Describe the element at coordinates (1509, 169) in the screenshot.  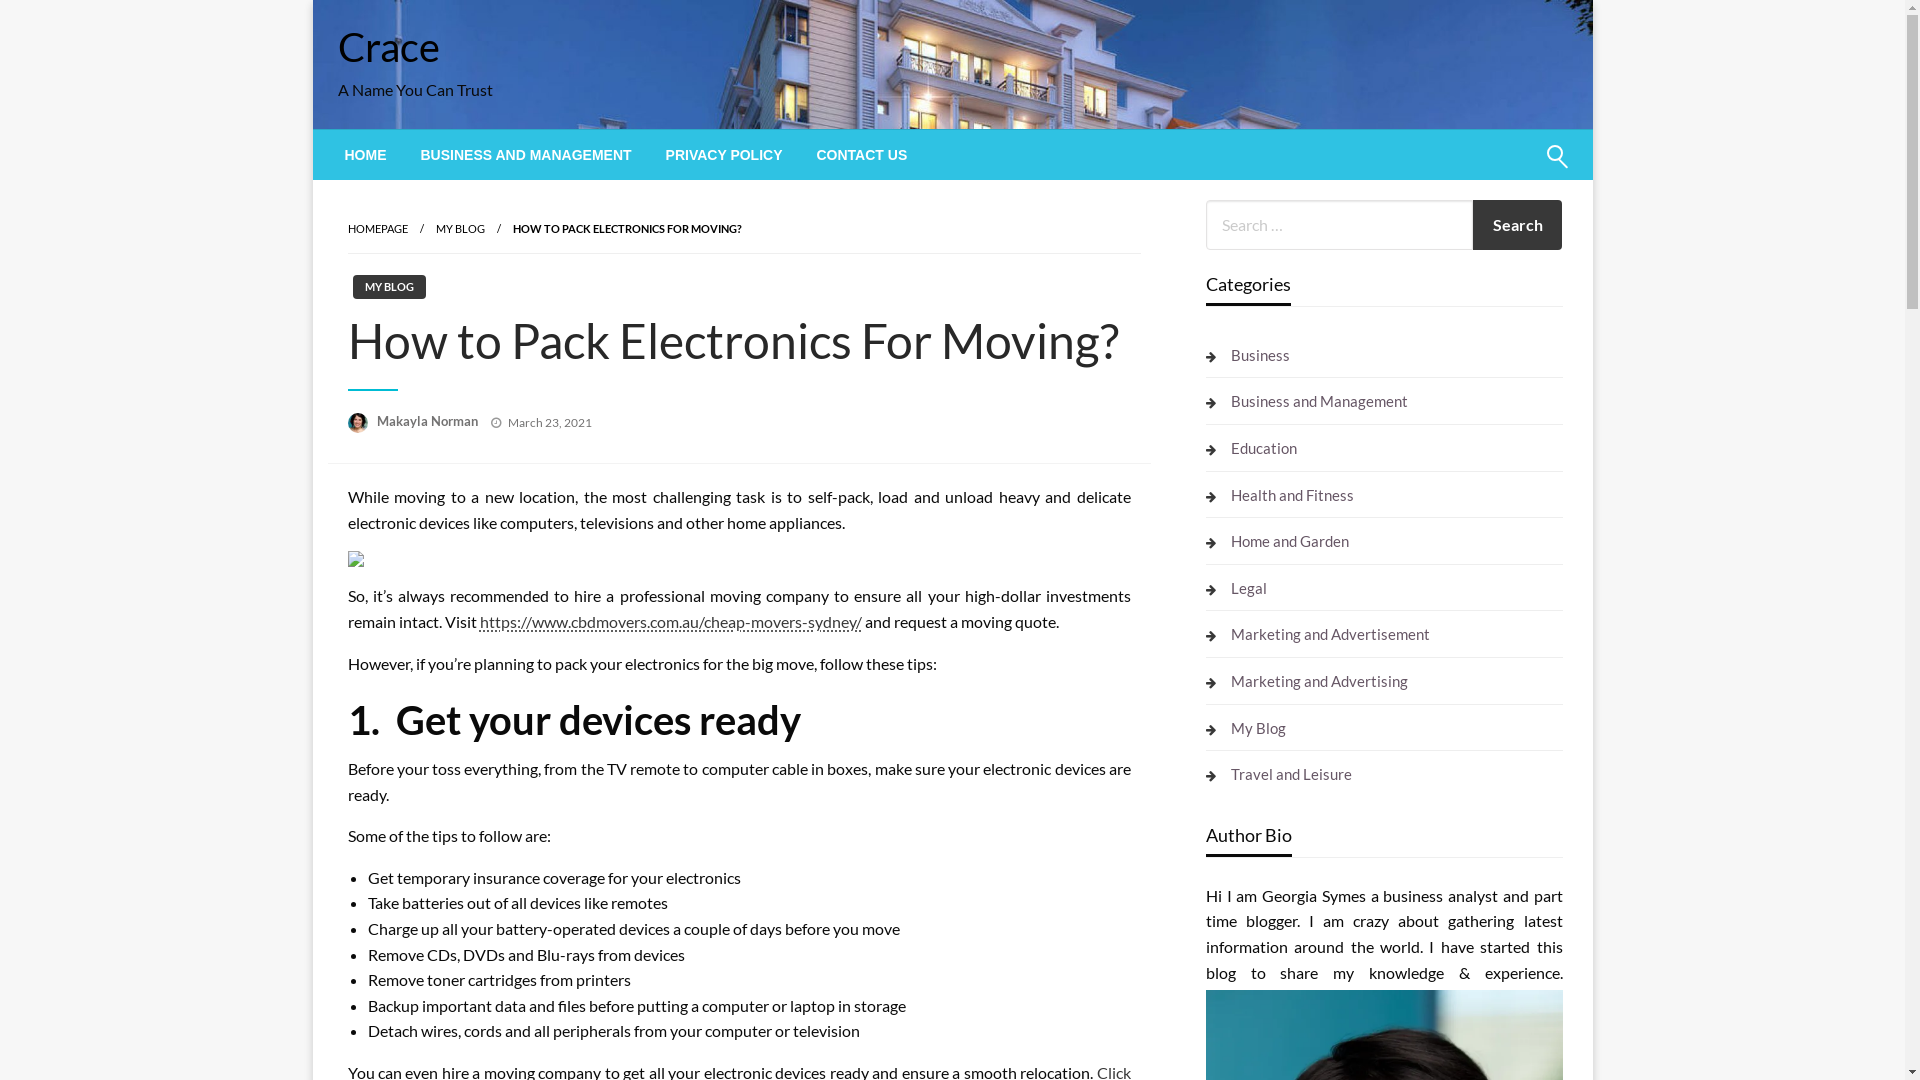
I see `Search` at that location.